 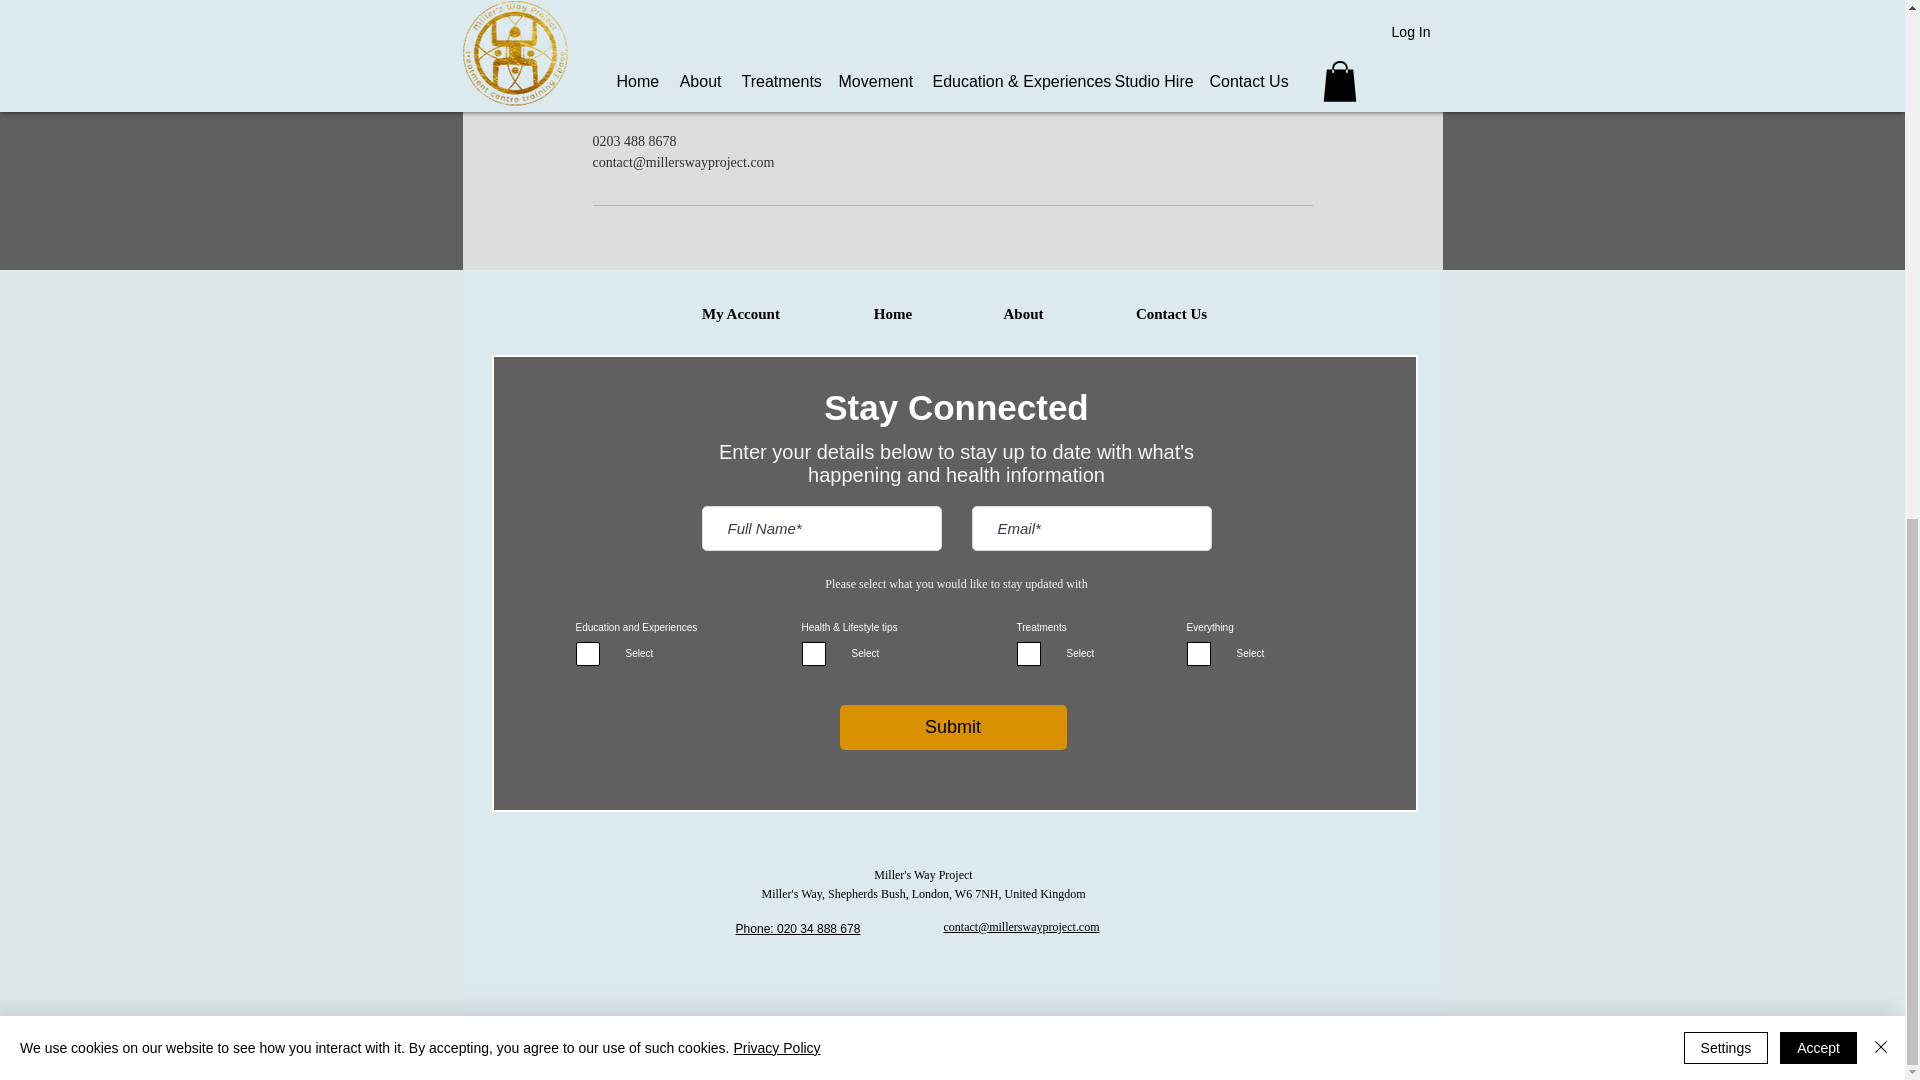 What do you see at coordinates (1170, 314) in the screenshot?
I see `Contact Us` at bounding box center [1170, 314].